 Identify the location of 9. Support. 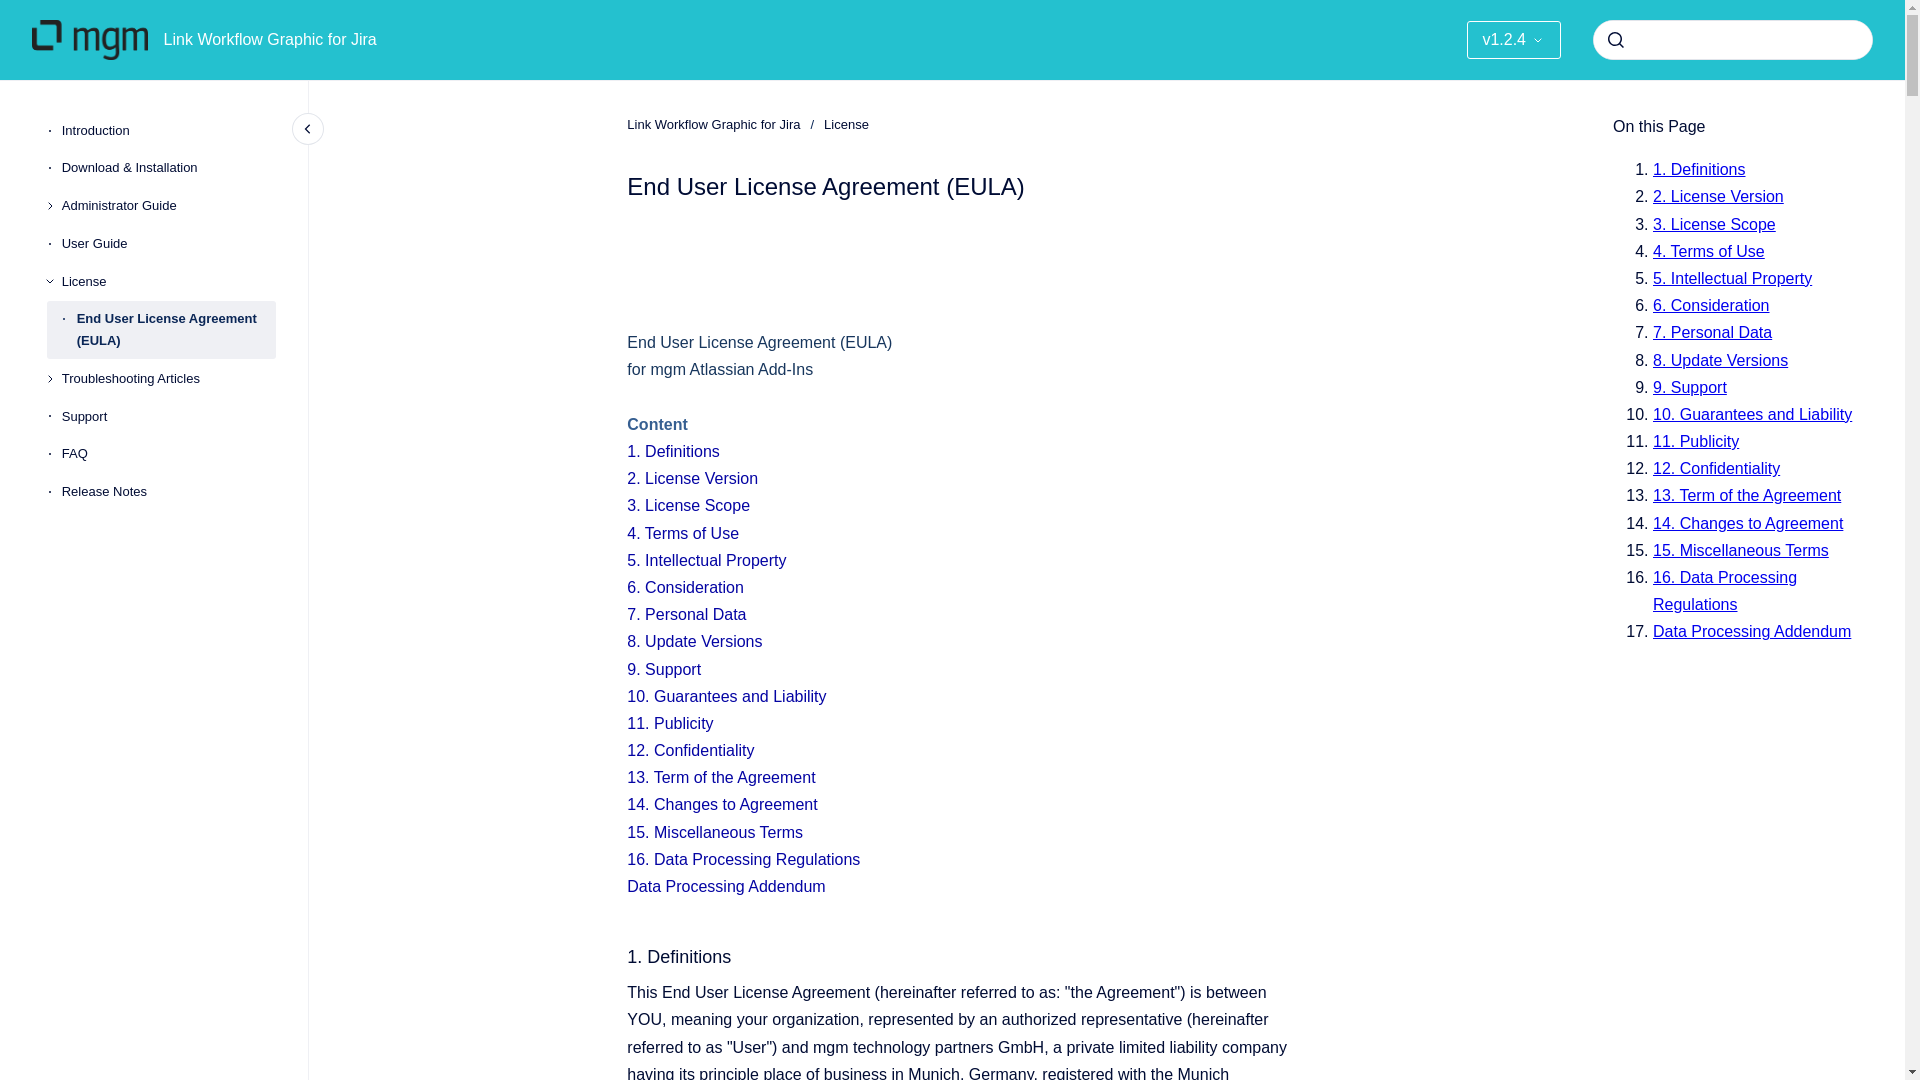
(664, 668).